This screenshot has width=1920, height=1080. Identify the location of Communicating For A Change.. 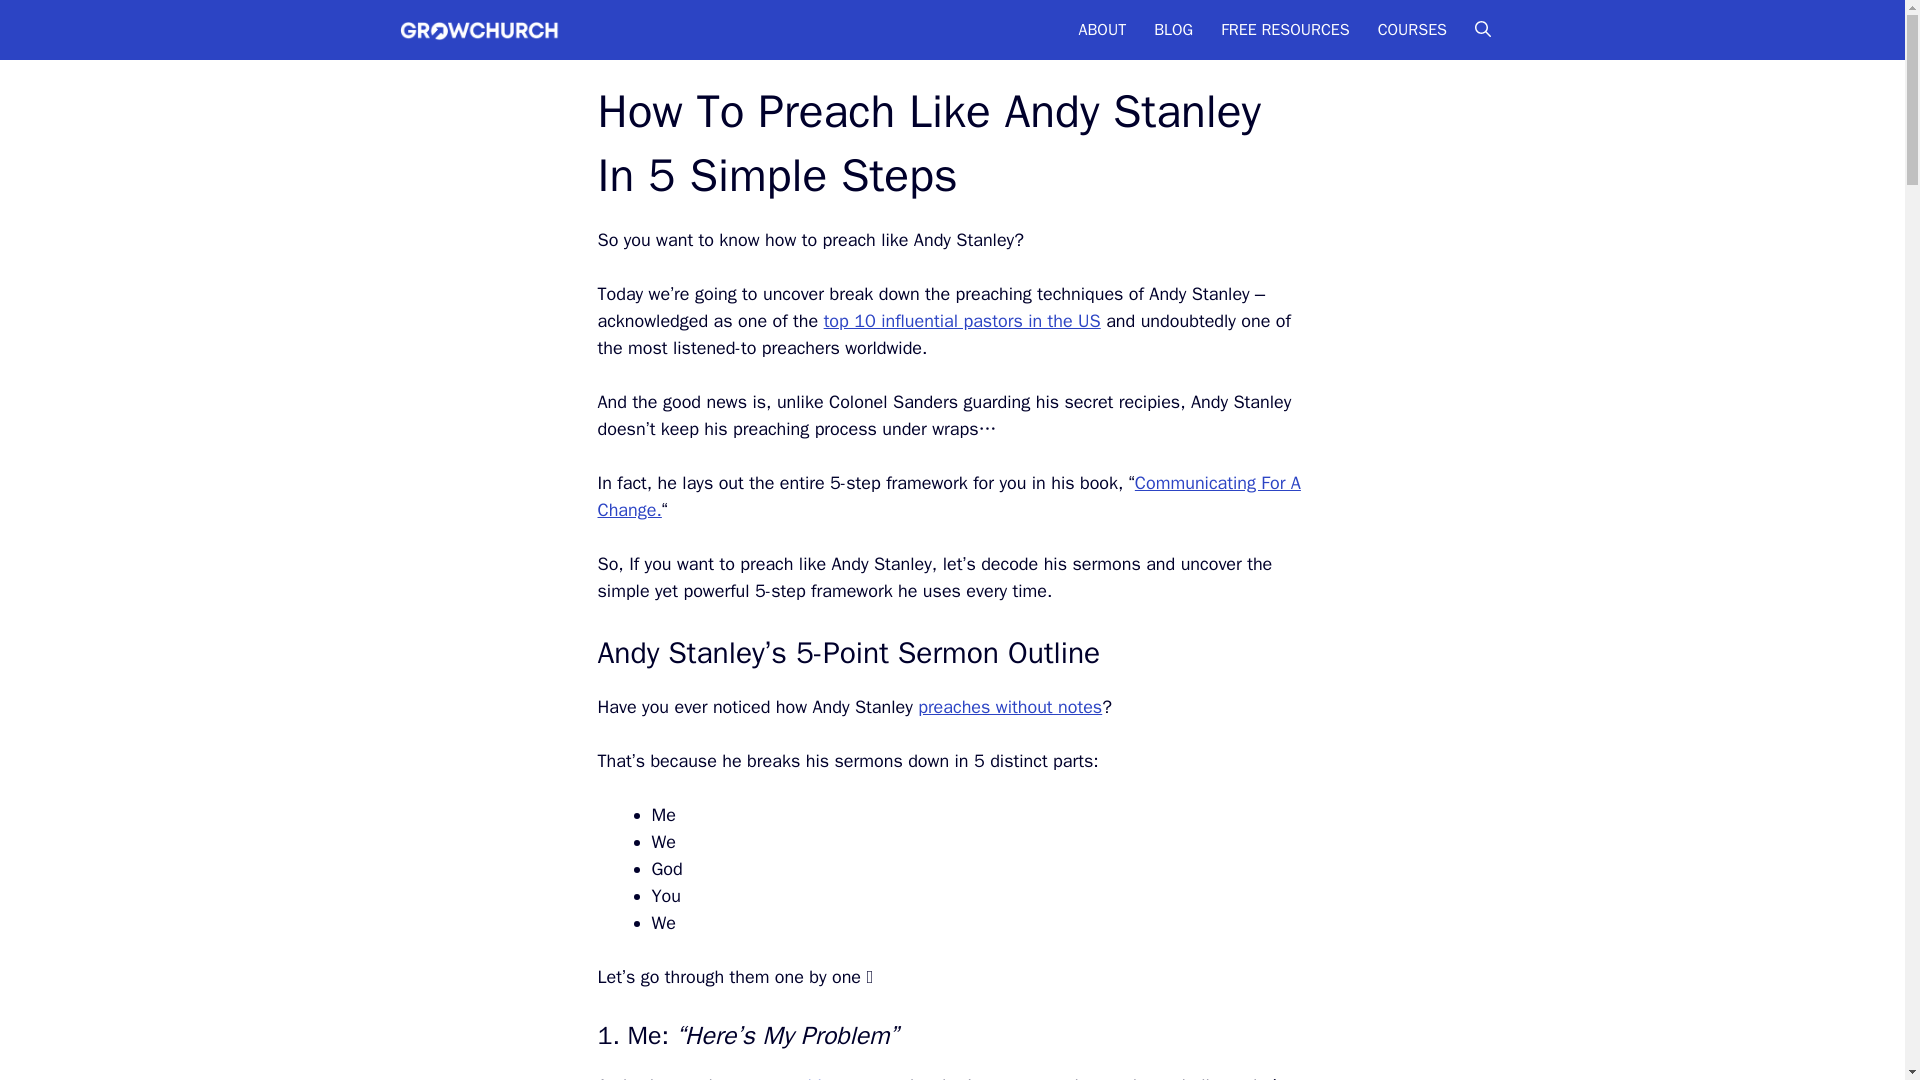
(949, 496).